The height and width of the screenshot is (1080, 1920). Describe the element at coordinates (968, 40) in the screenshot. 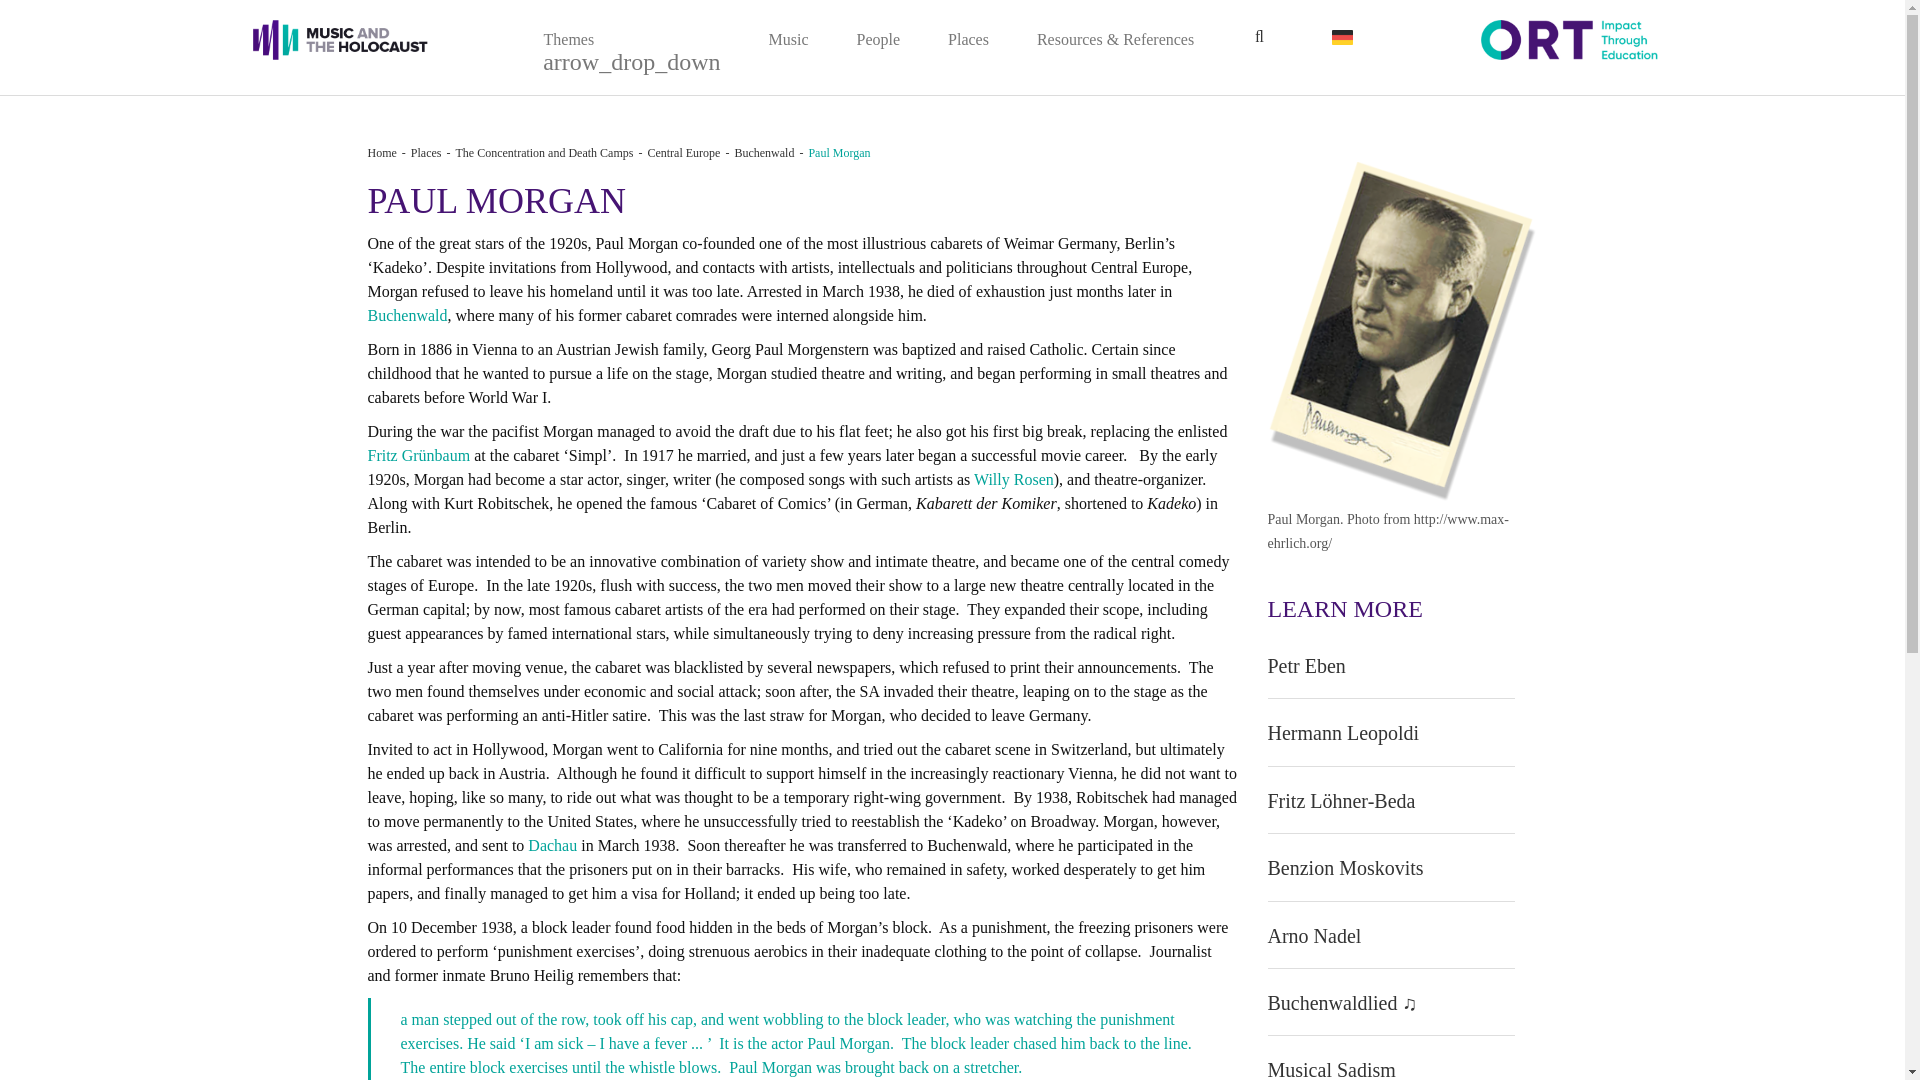

I see `Places` at that location.